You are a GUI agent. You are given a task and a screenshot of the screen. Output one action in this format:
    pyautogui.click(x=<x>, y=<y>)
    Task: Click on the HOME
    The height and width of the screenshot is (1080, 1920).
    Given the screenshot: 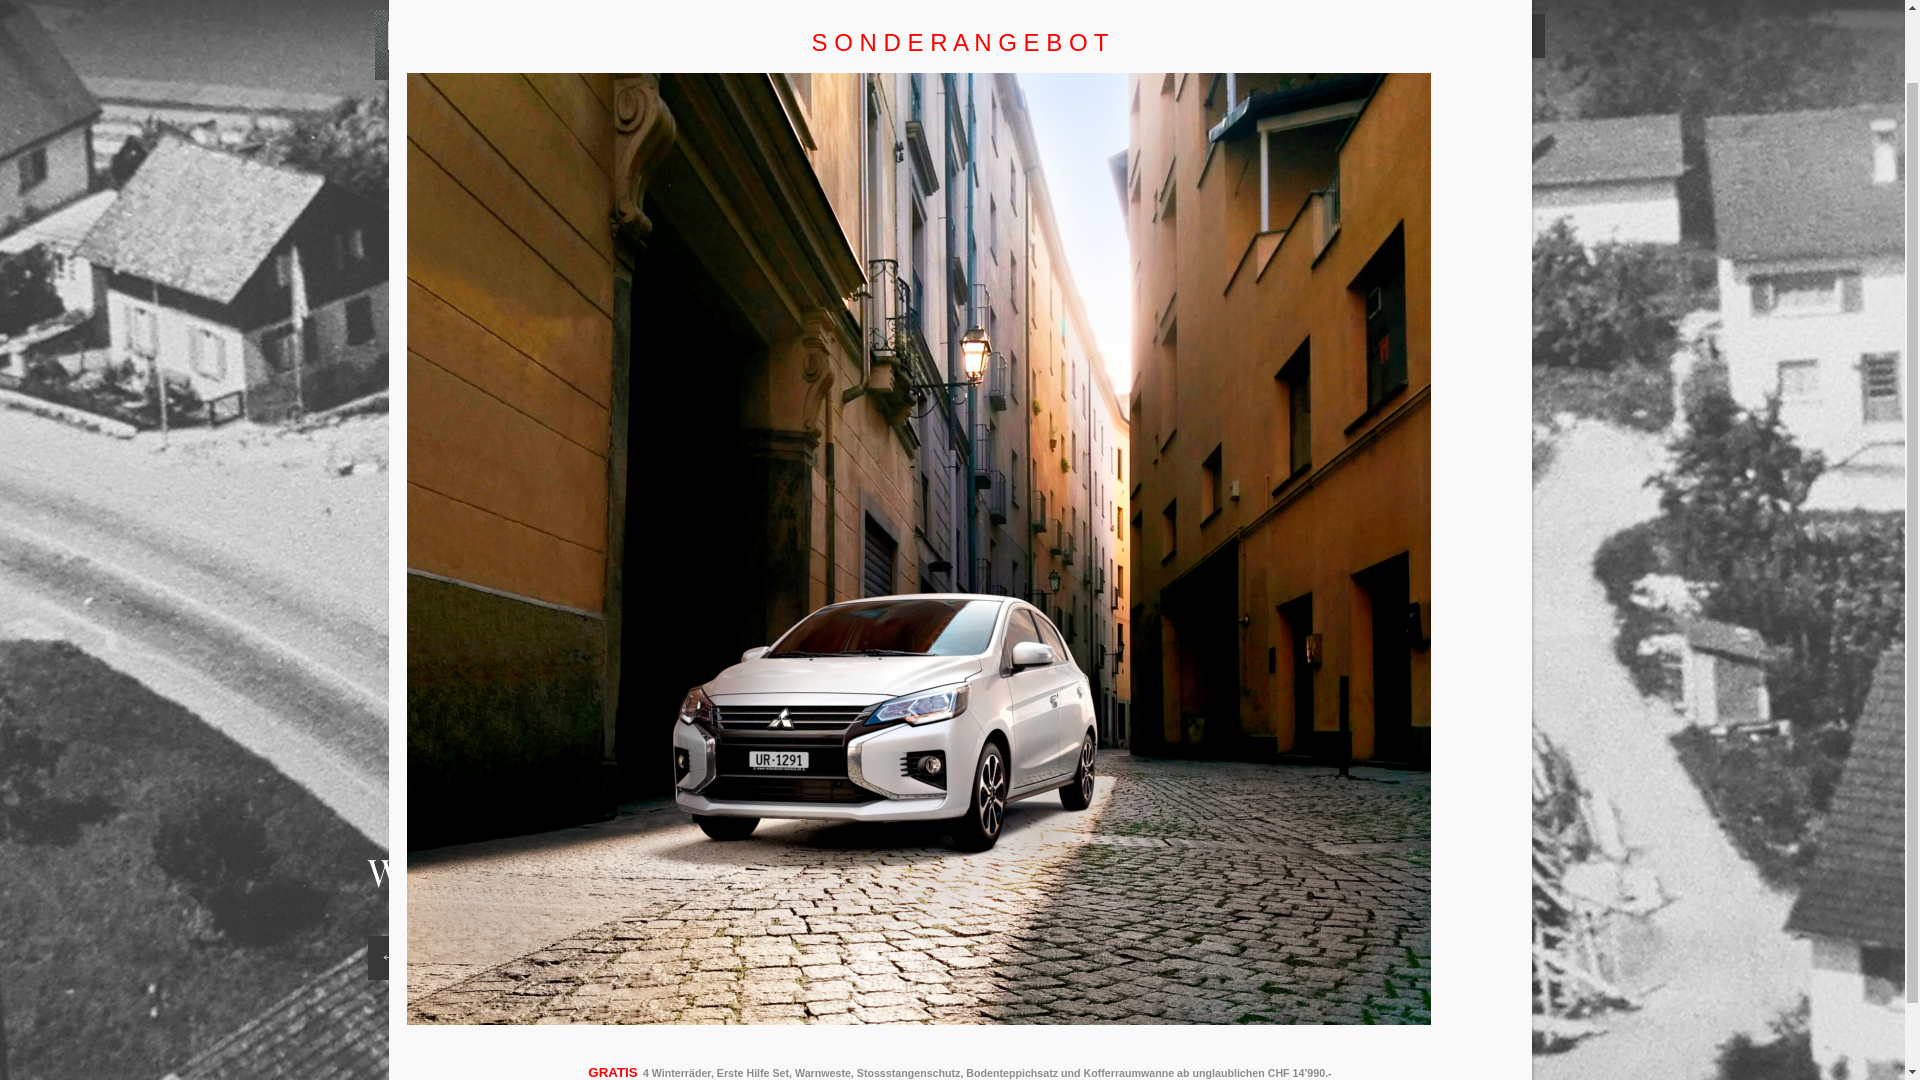 What is the action you would take?
    pyautogui.click(x=846, y=32)
    